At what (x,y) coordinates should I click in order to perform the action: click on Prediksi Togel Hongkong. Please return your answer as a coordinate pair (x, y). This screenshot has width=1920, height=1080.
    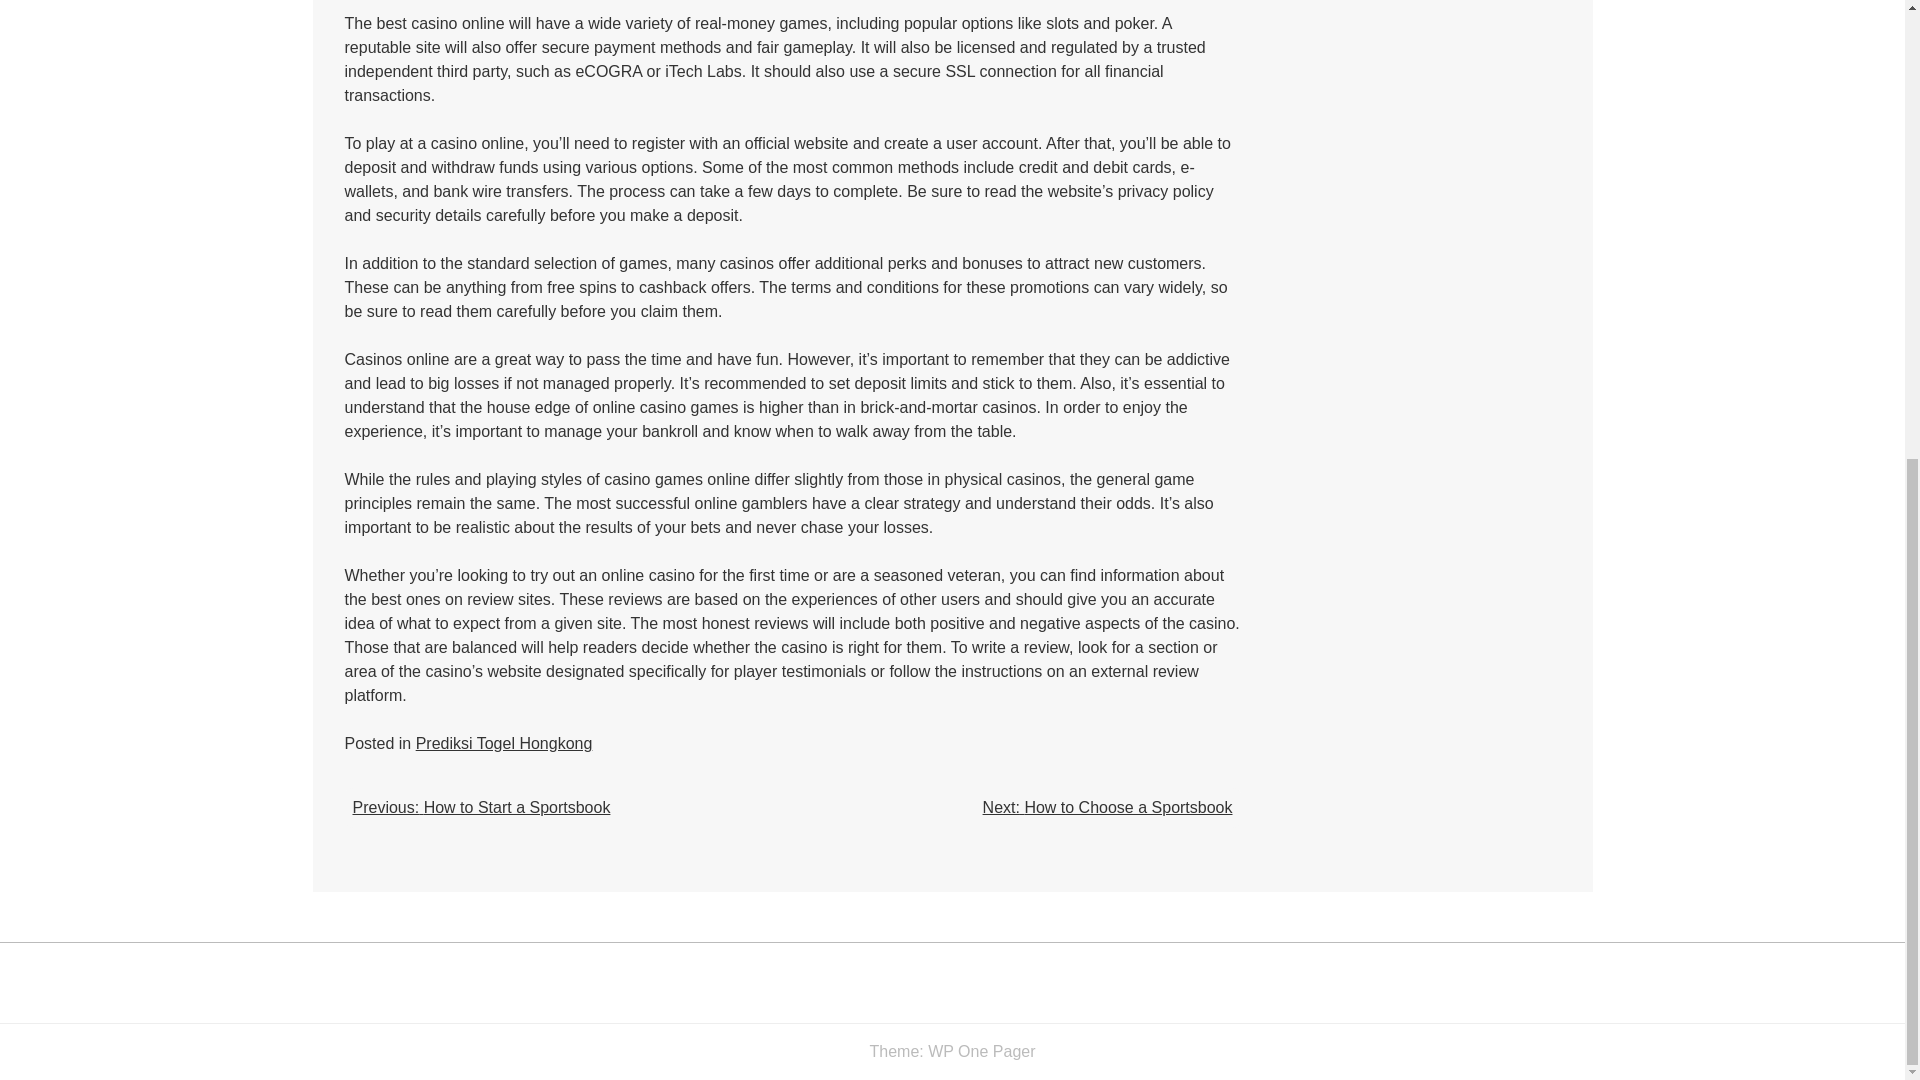
    Looking at the image, I should click on (504, 743).